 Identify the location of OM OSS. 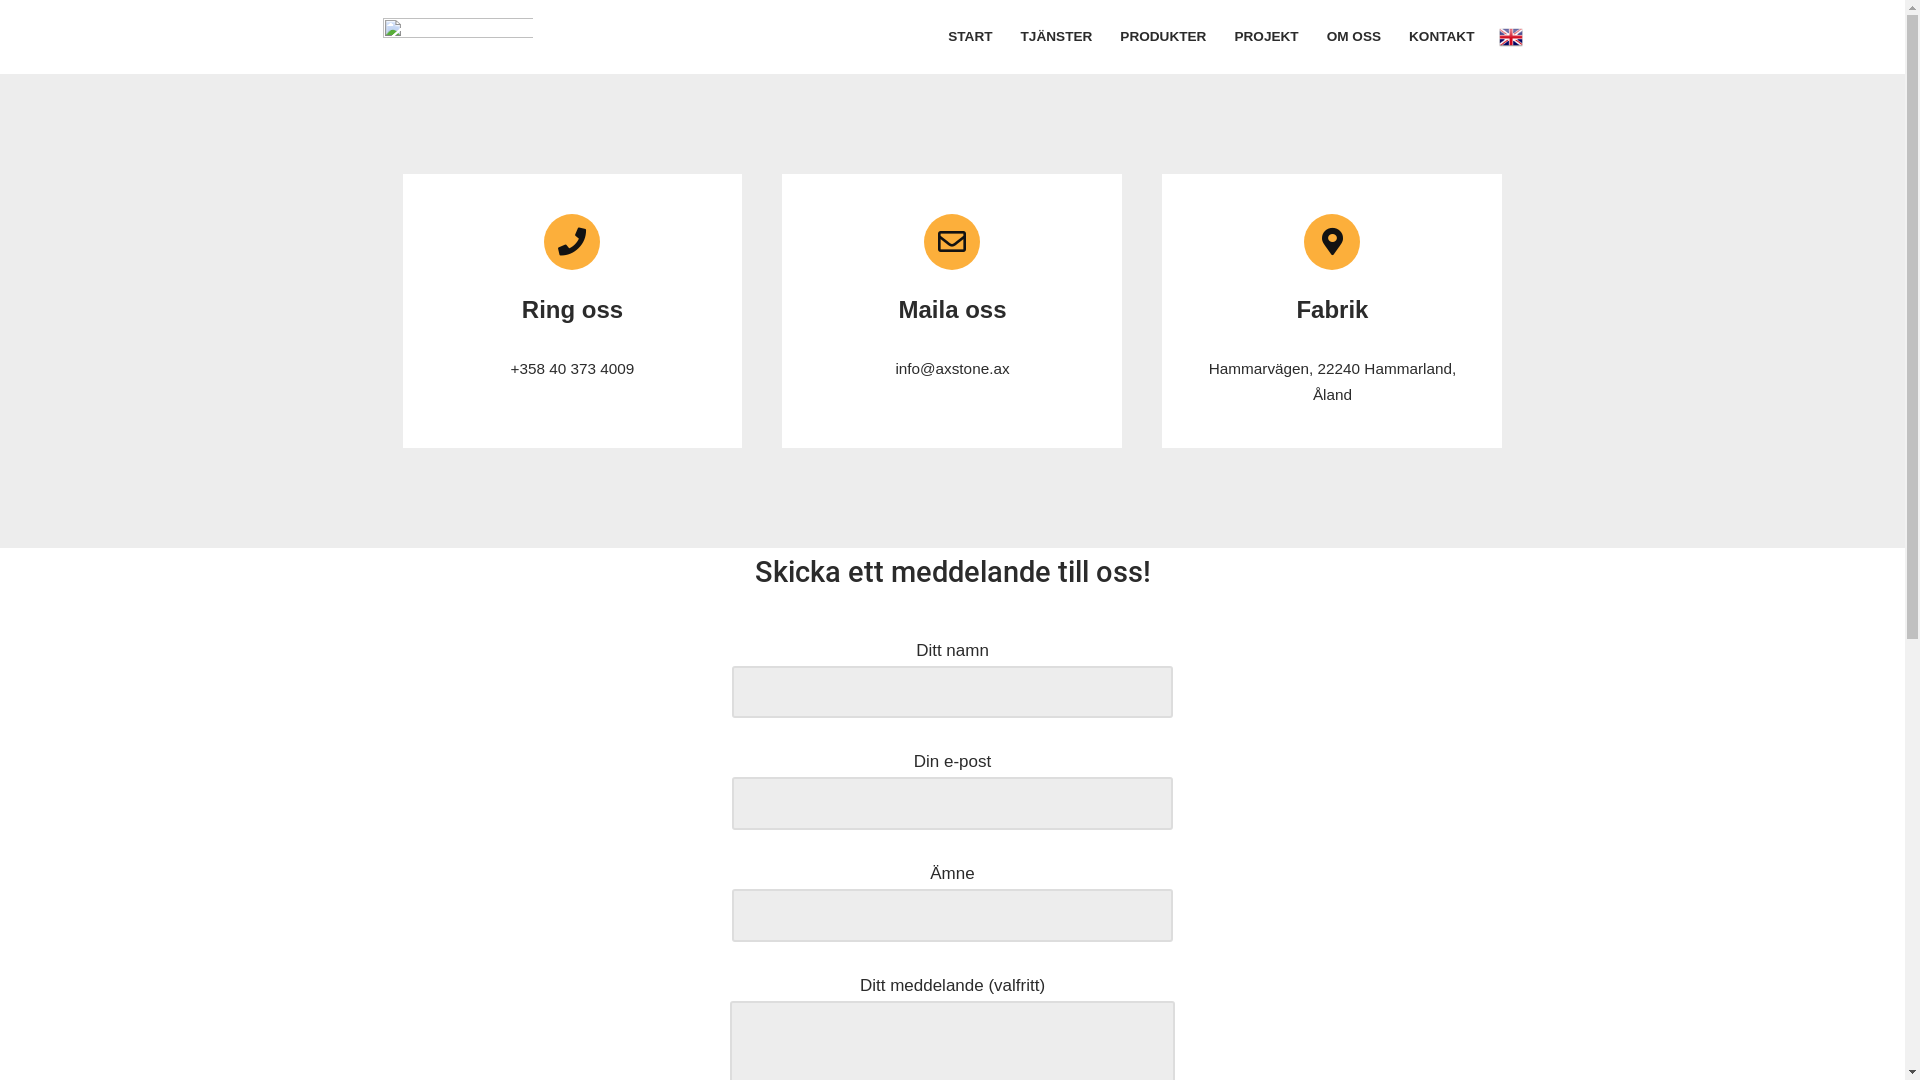
(1354, 36).